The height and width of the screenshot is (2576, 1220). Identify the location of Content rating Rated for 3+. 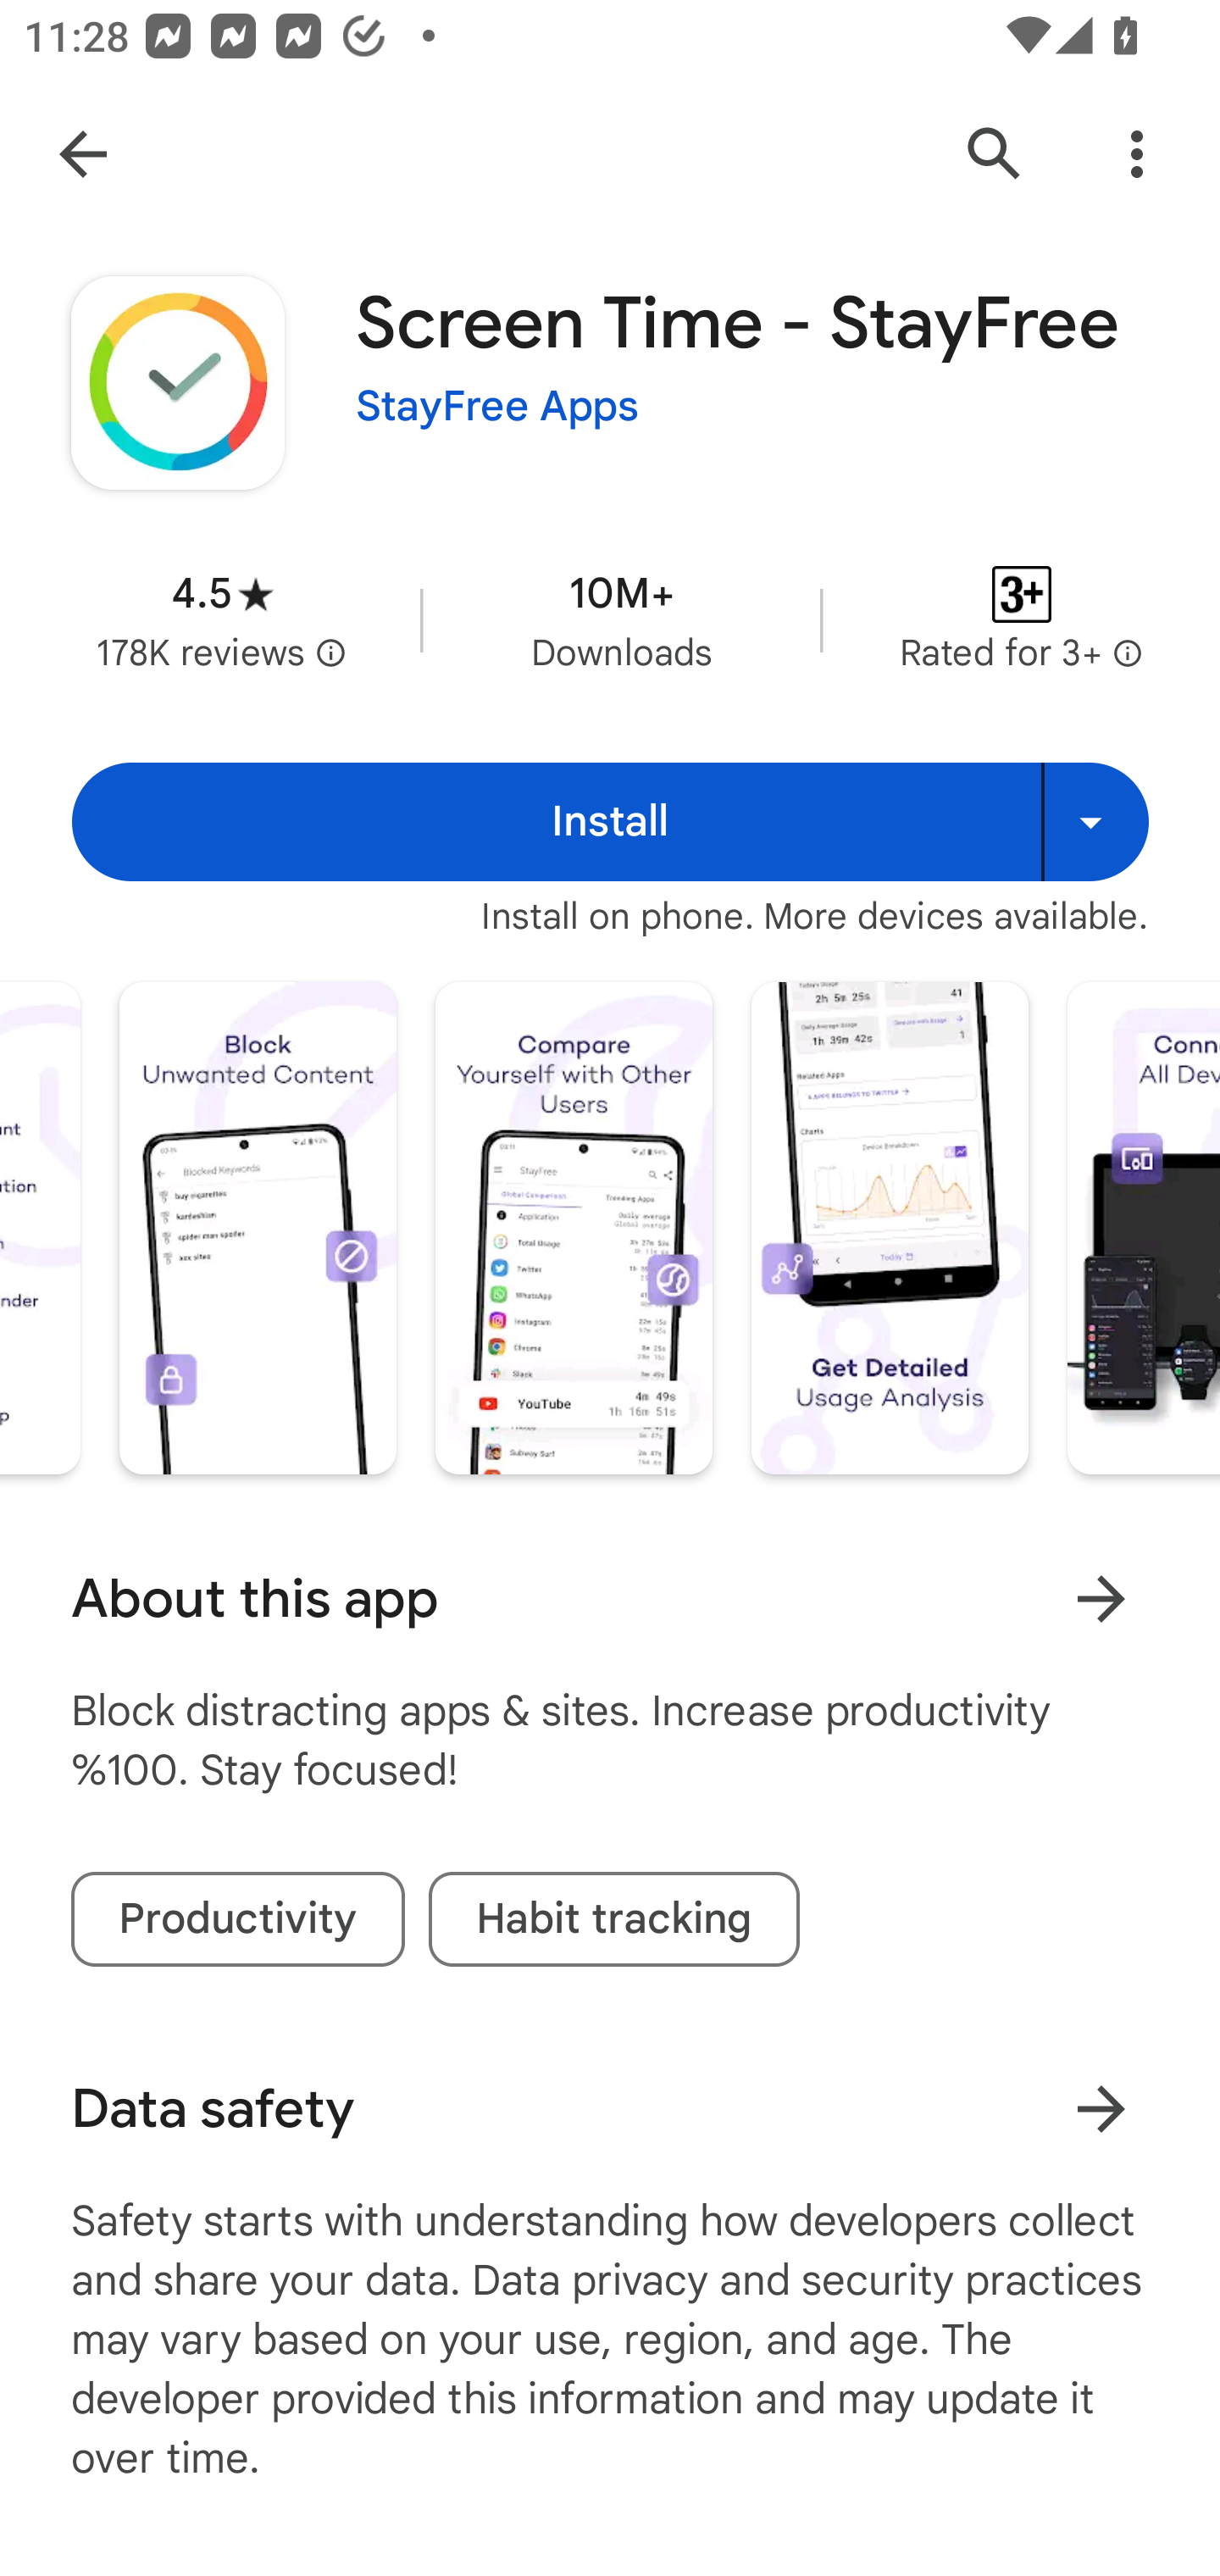
(1022, 620).